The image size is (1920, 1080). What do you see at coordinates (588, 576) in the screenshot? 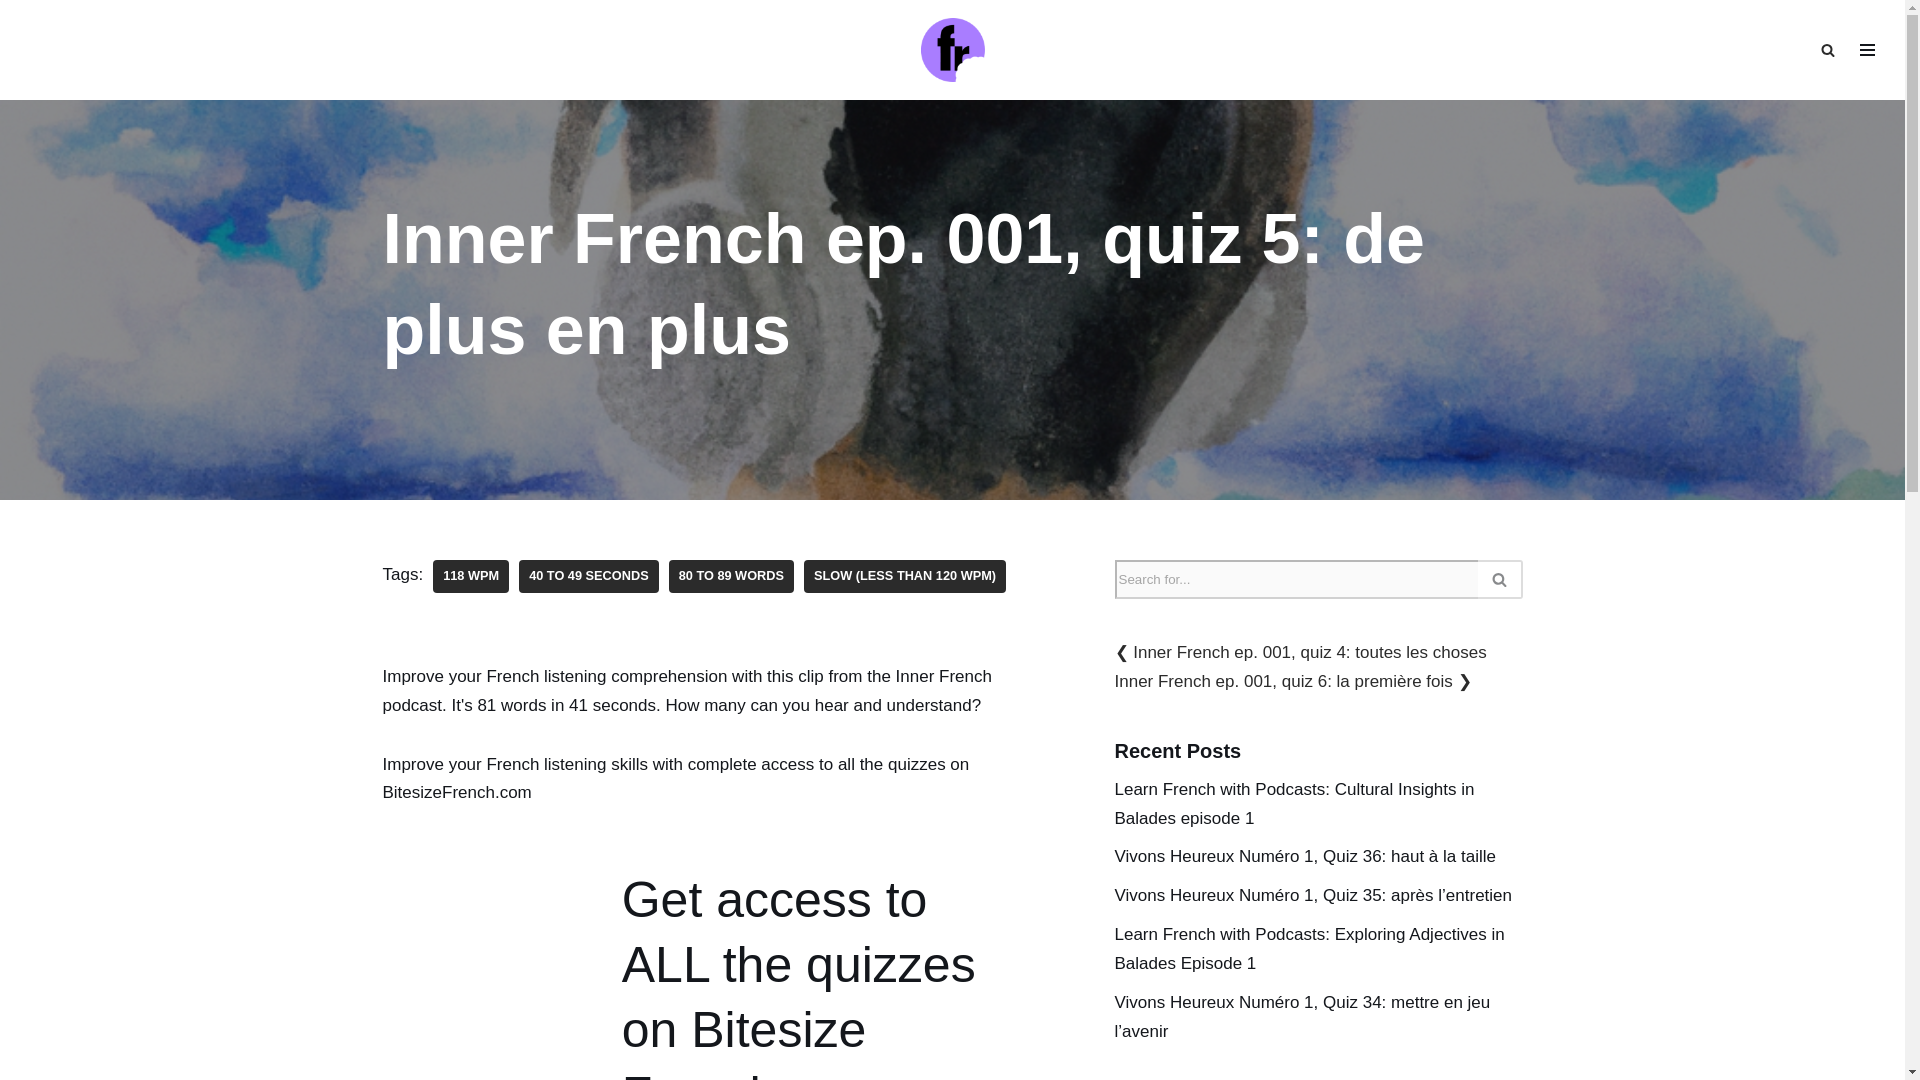
I see `40 to 49 seconds` at bounding box center [588, 576].